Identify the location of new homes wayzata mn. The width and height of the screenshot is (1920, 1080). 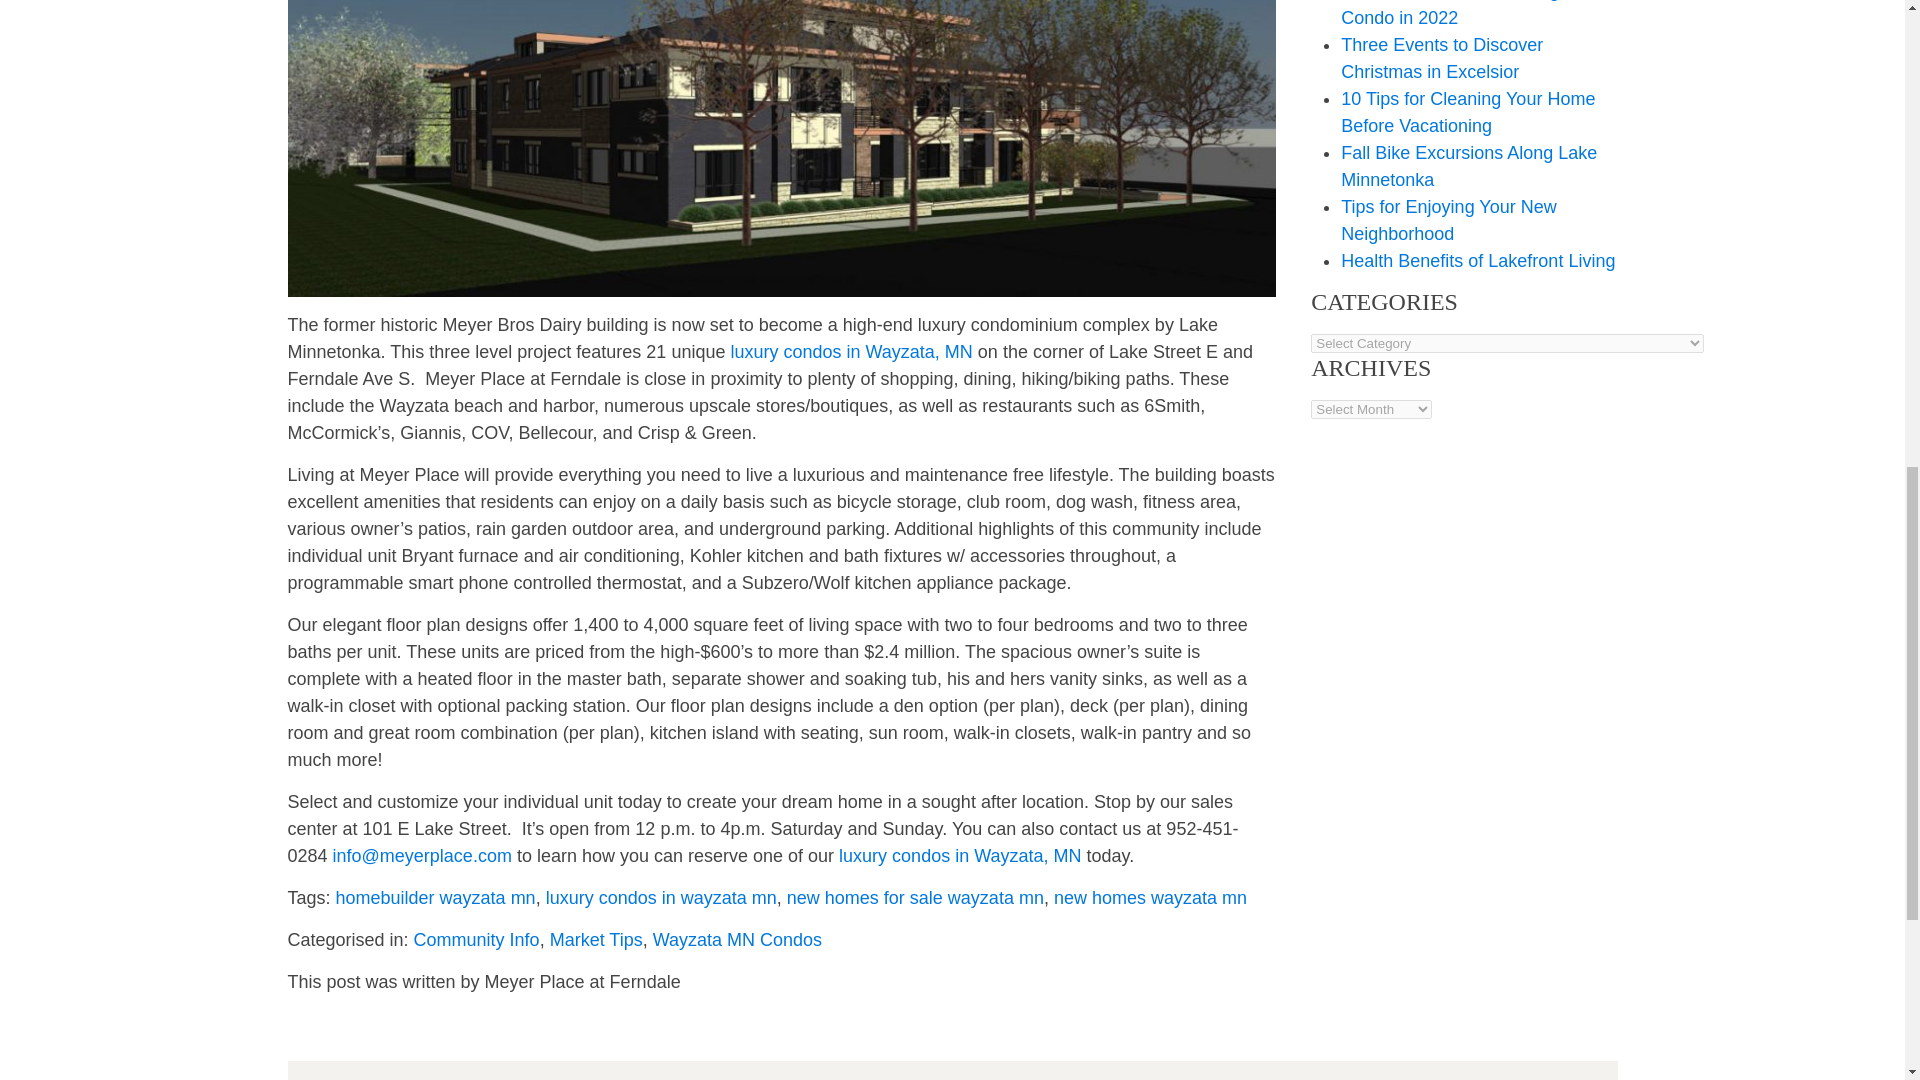
(1150, 898).